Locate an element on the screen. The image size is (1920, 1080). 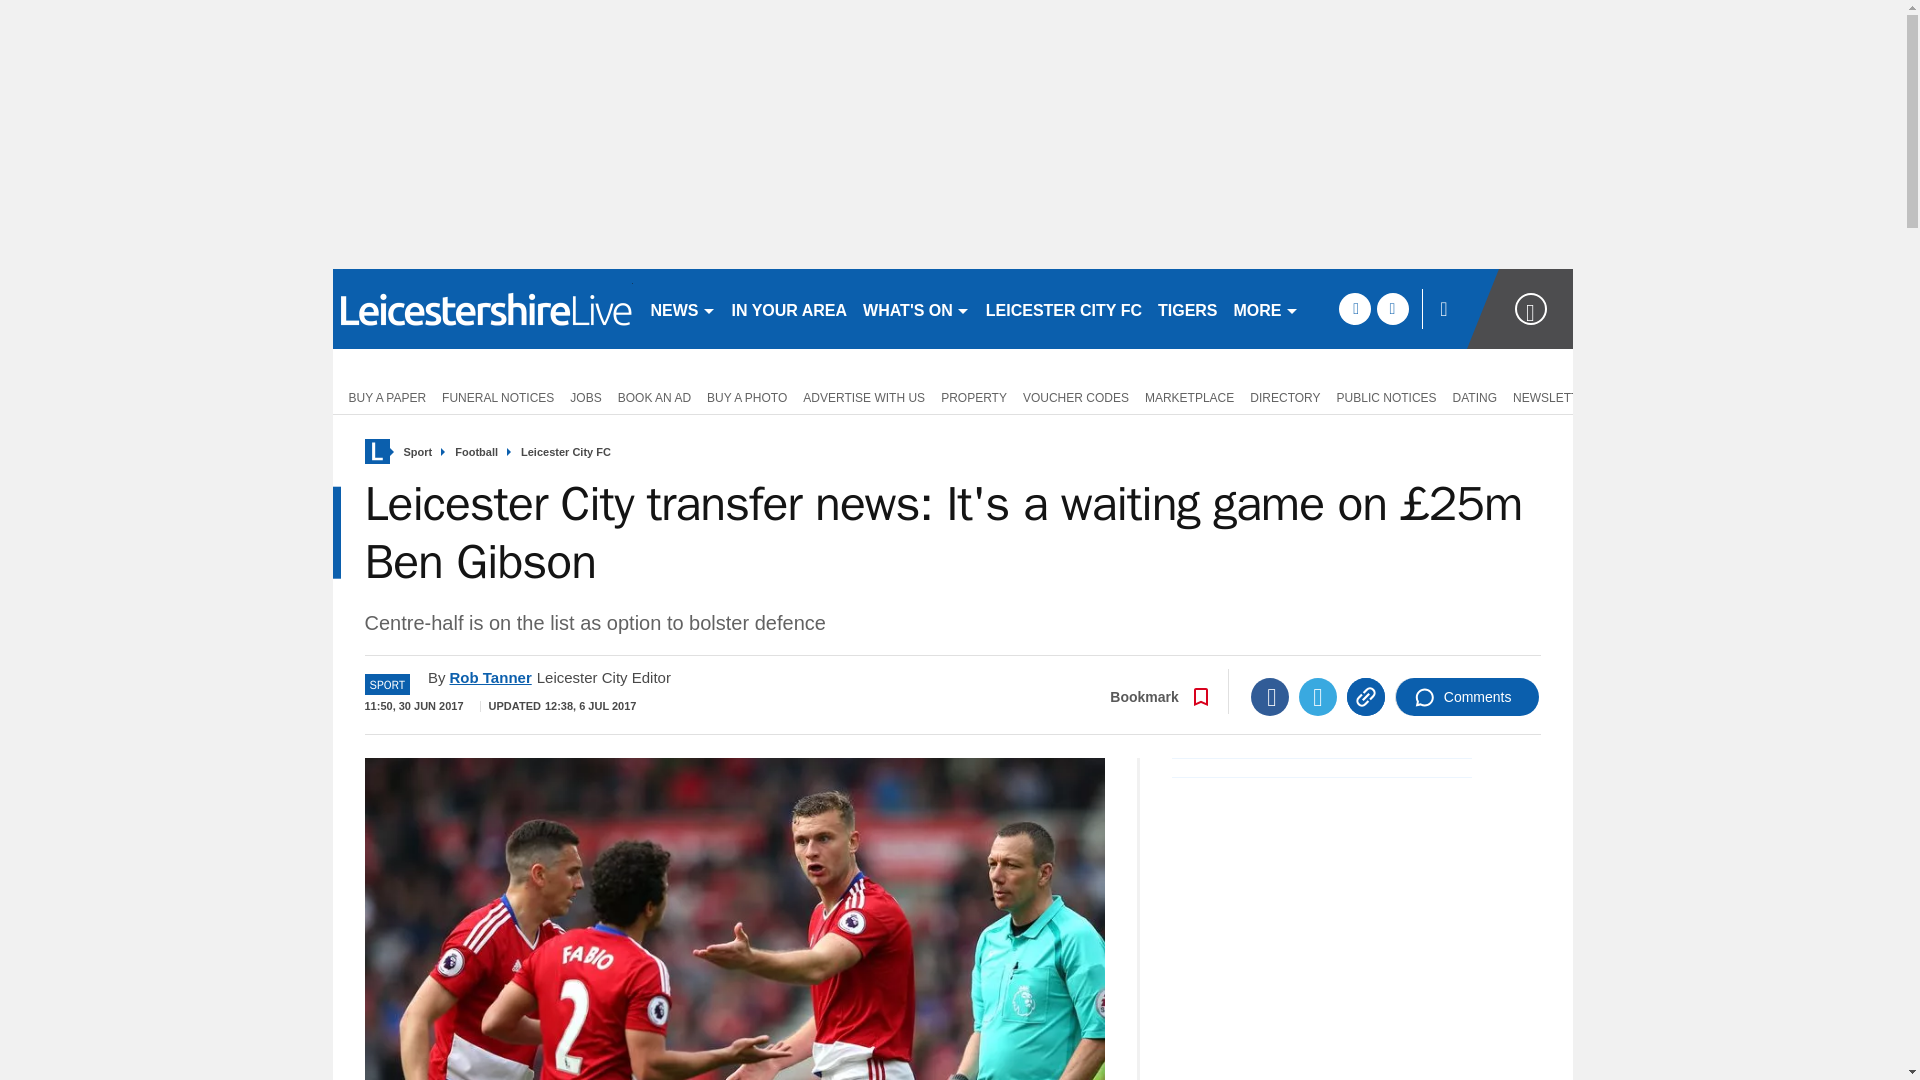
NEWS is located at coordinates (682, 308).